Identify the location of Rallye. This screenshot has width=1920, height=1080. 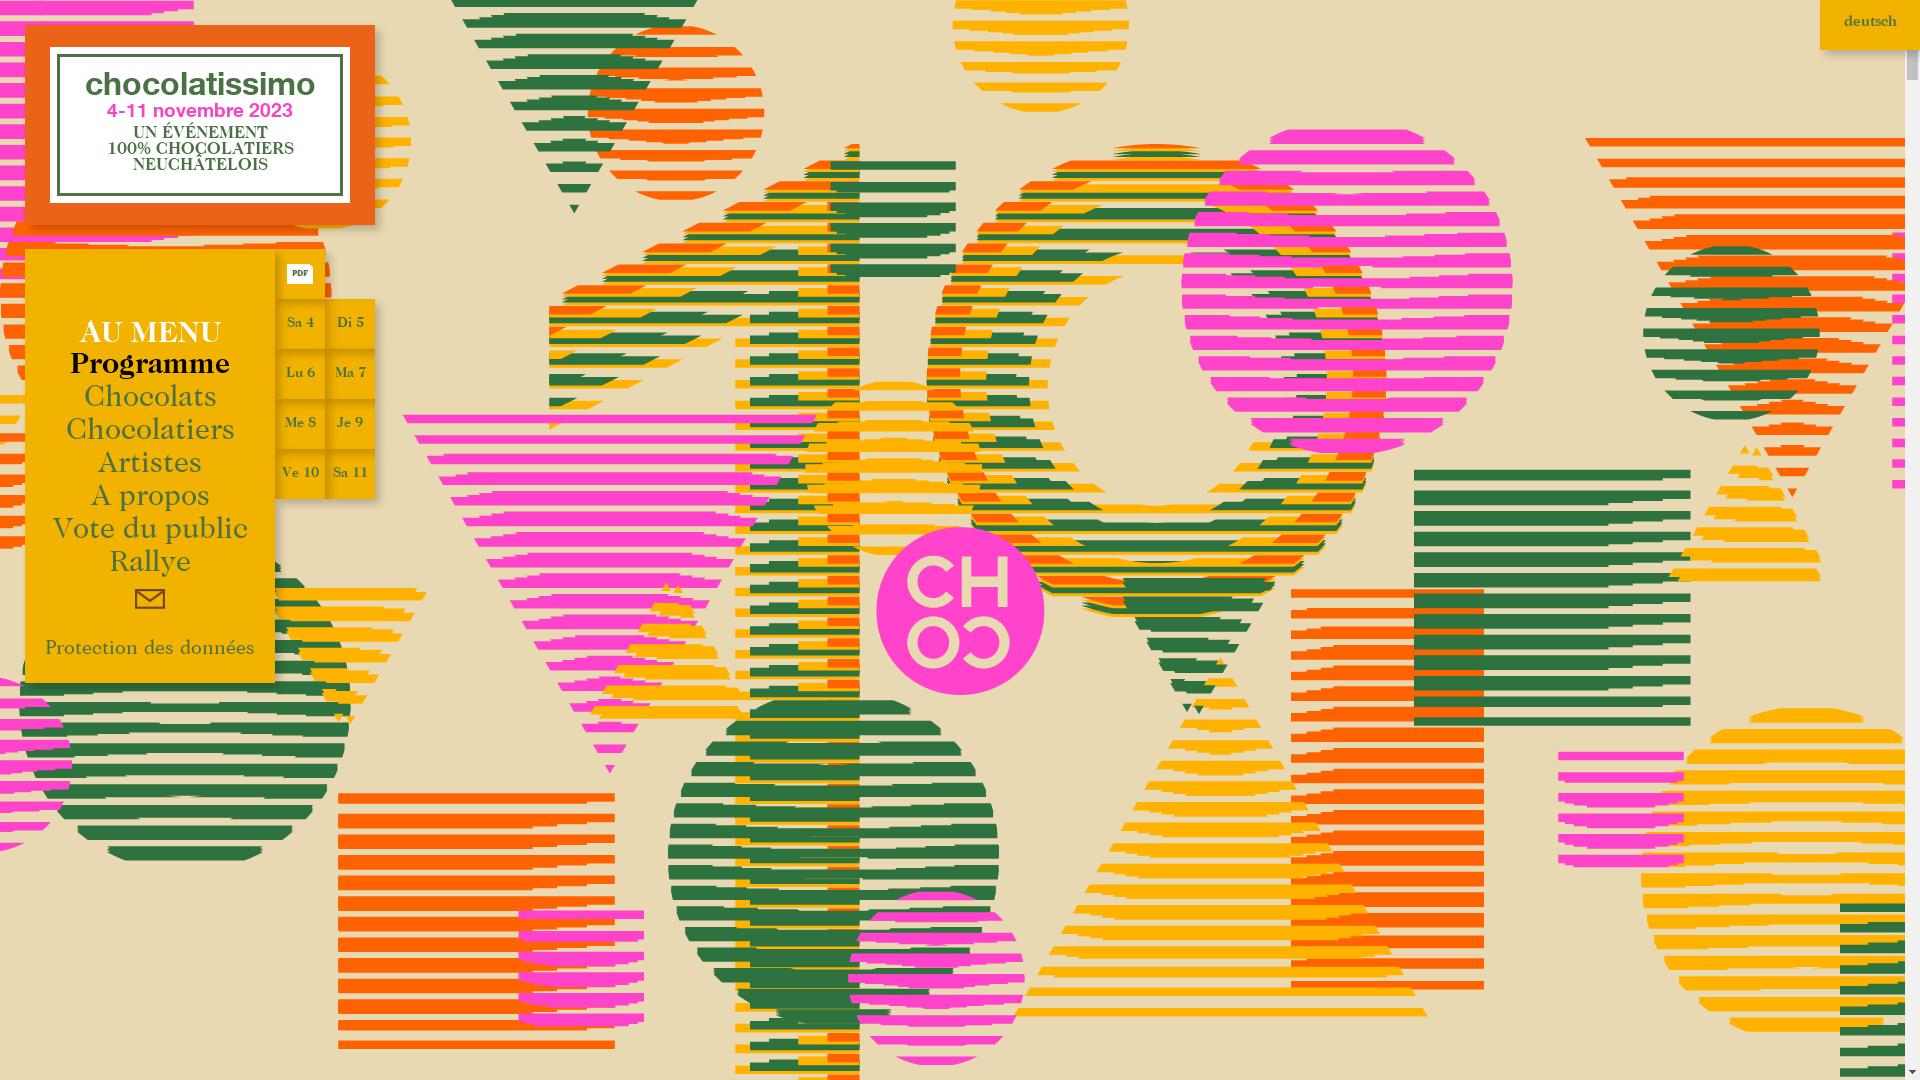
(150, 563).